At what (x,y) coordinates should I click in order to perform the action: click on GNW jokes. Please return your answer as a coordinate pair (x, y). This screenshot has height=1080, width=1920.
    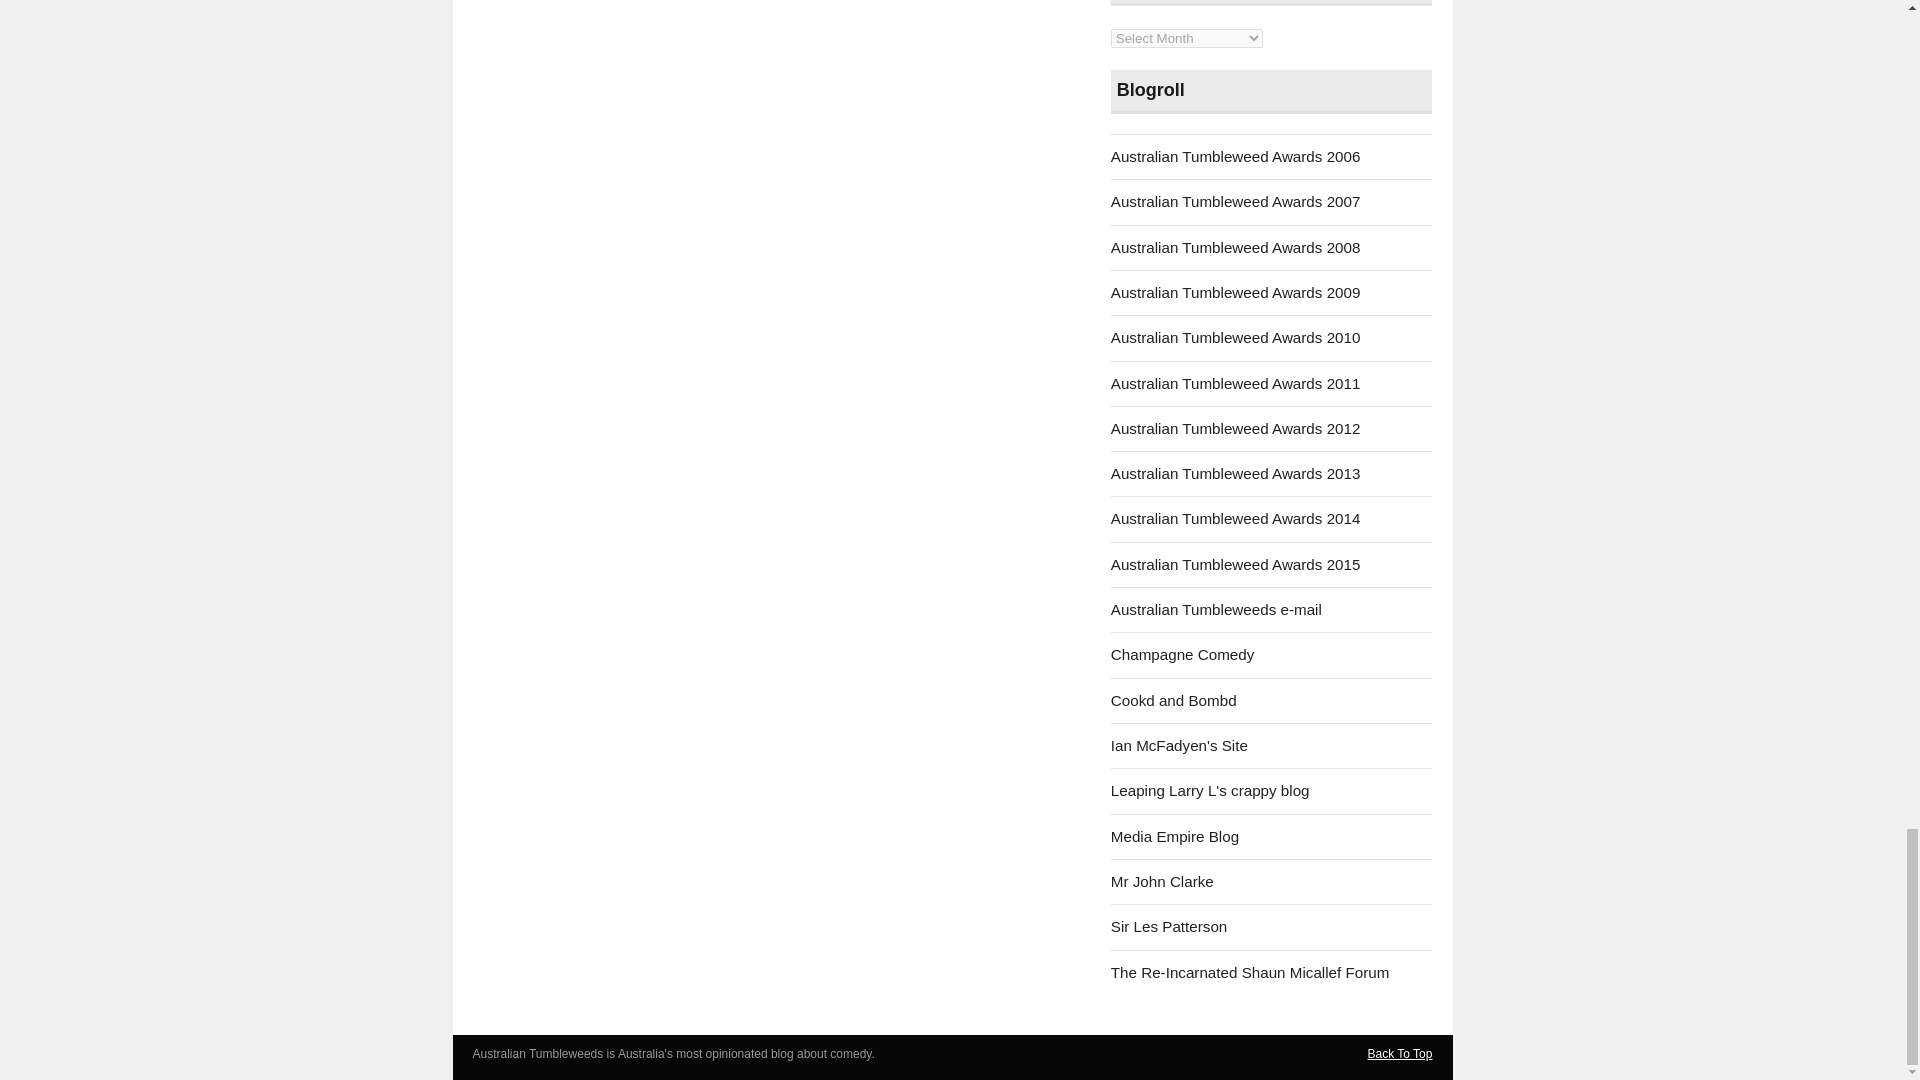
    Looking at the image, I should click on (1174, 836).